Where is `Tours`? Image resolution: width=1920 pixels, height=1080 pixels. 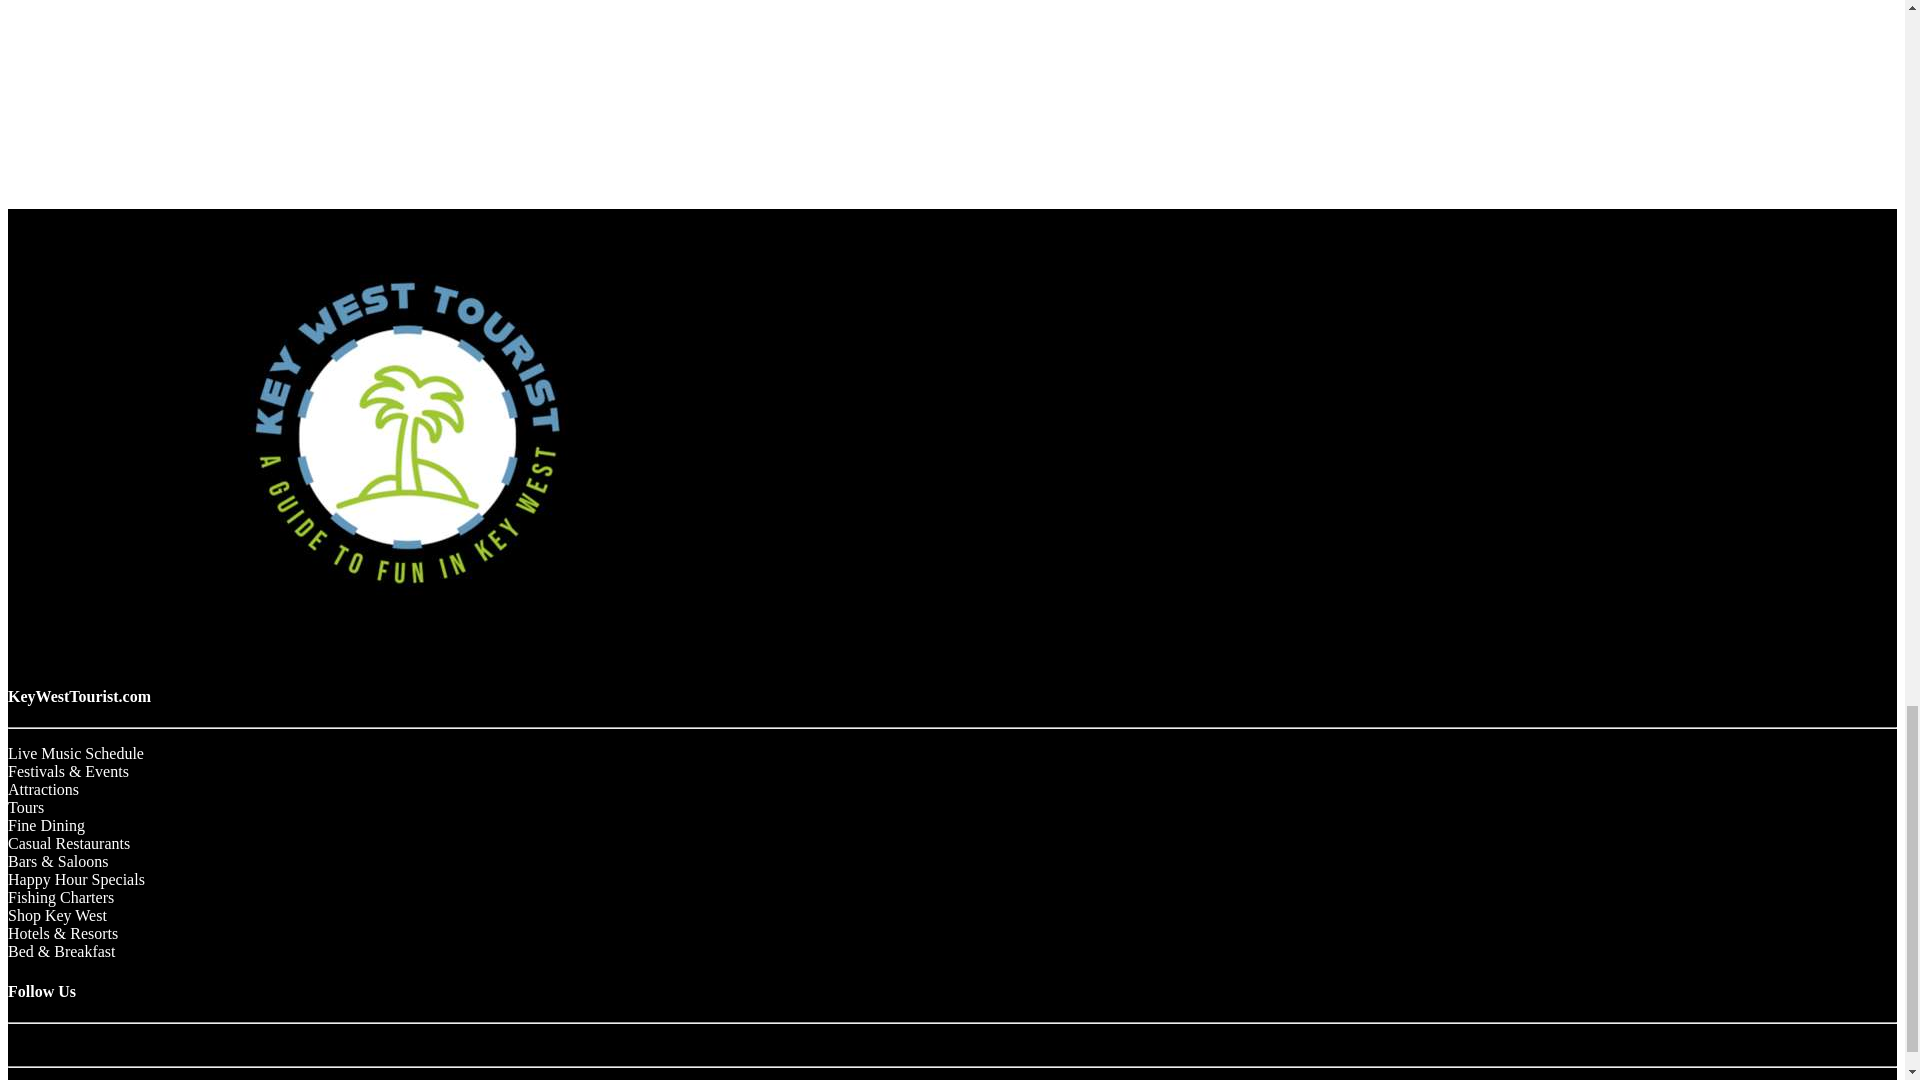 Tours is located at coordinates (26, 808).